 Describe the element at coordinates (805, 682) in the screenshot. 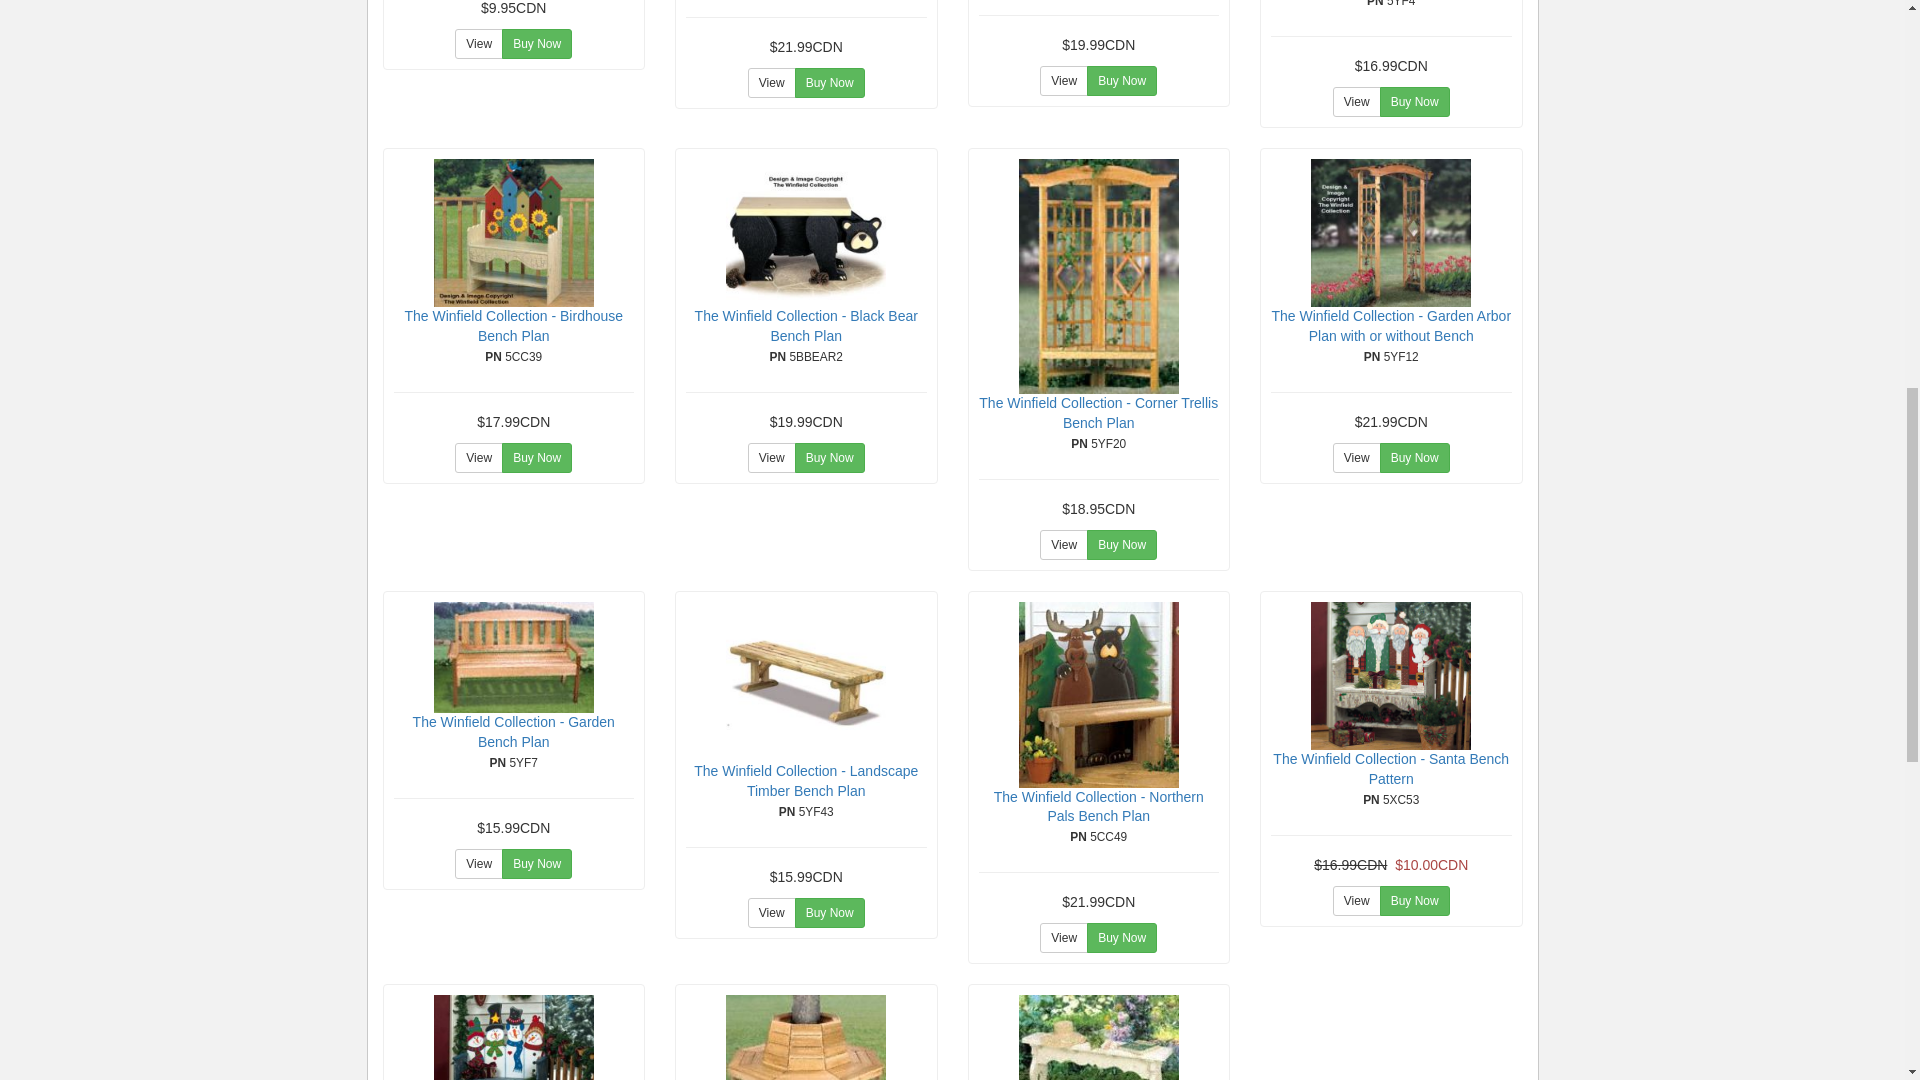

I see `The Winfield Collection - Landscape Timber Bench Plan` at that location.